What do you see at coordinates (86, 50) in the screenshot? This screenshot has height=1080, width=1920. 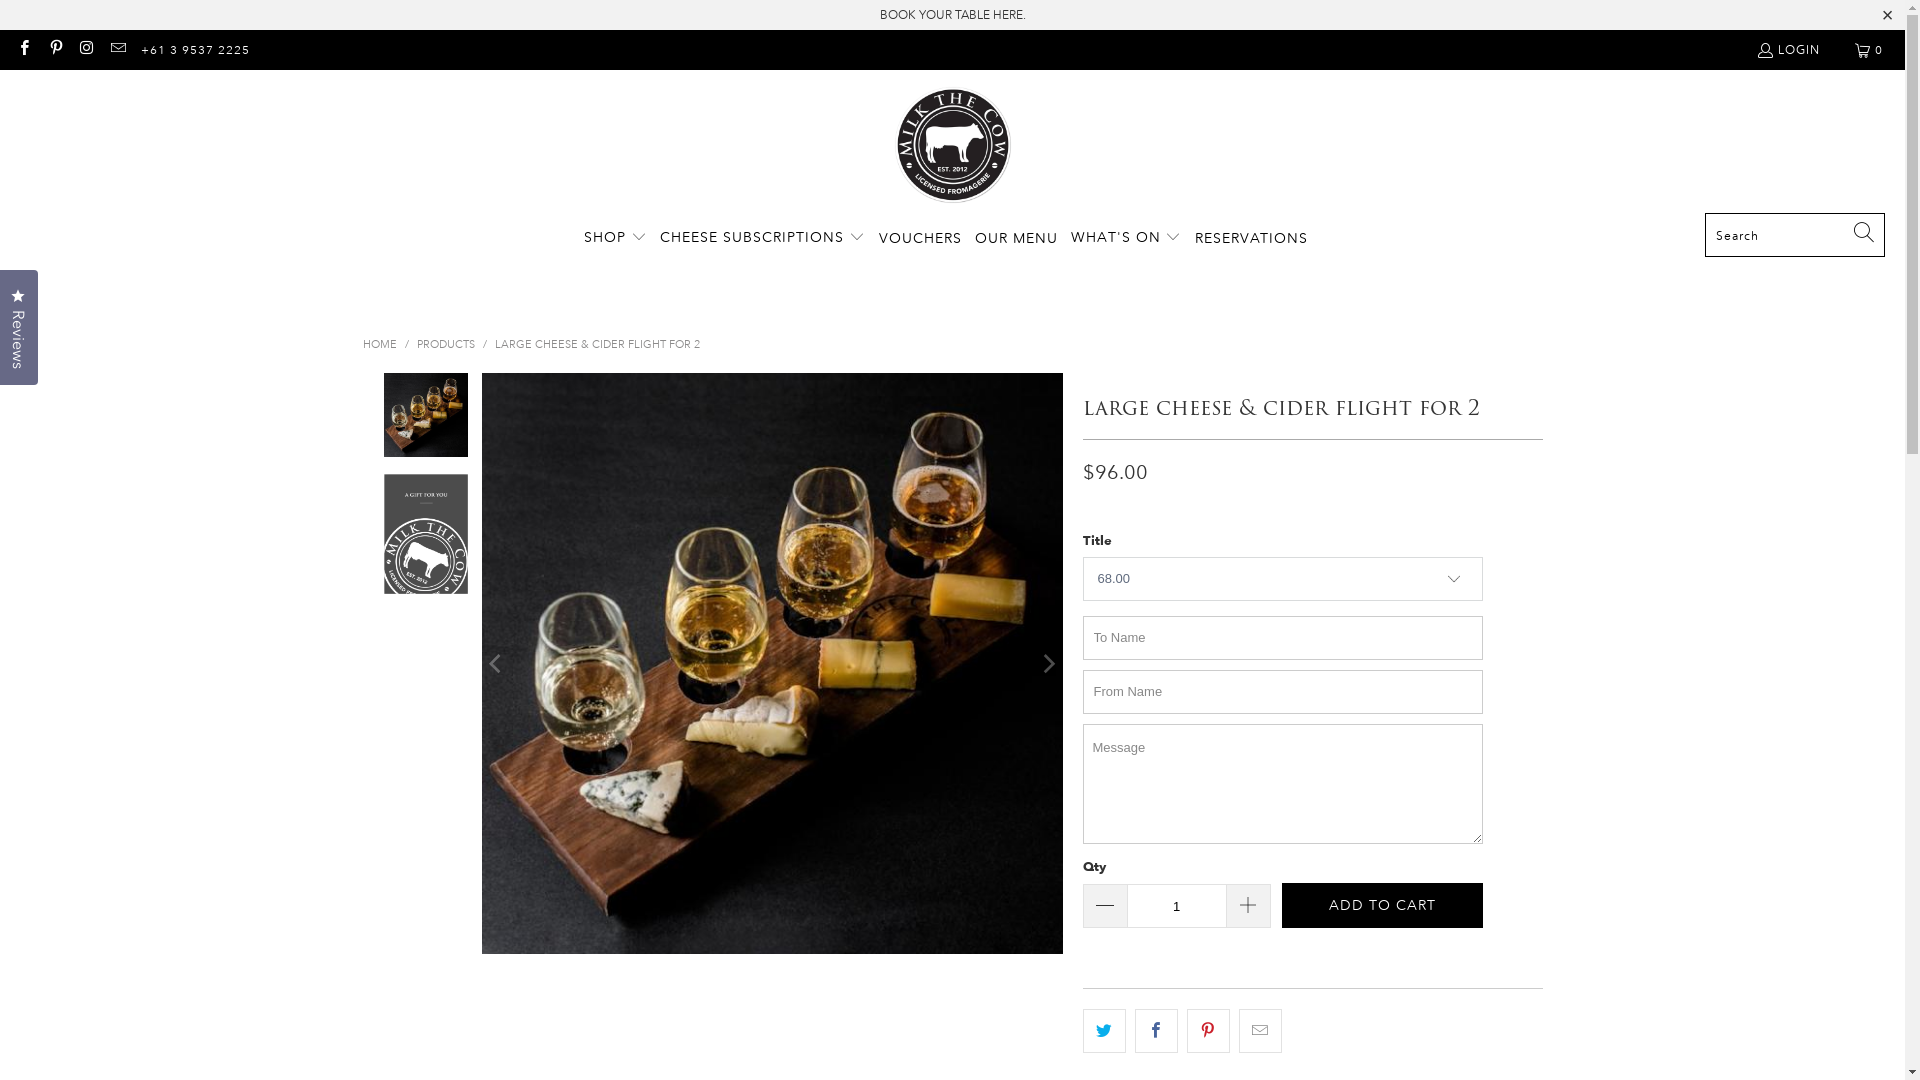 I see `Milk the Cow Licensed Fromagerie on Instagram` at bounding box center [86, 50].